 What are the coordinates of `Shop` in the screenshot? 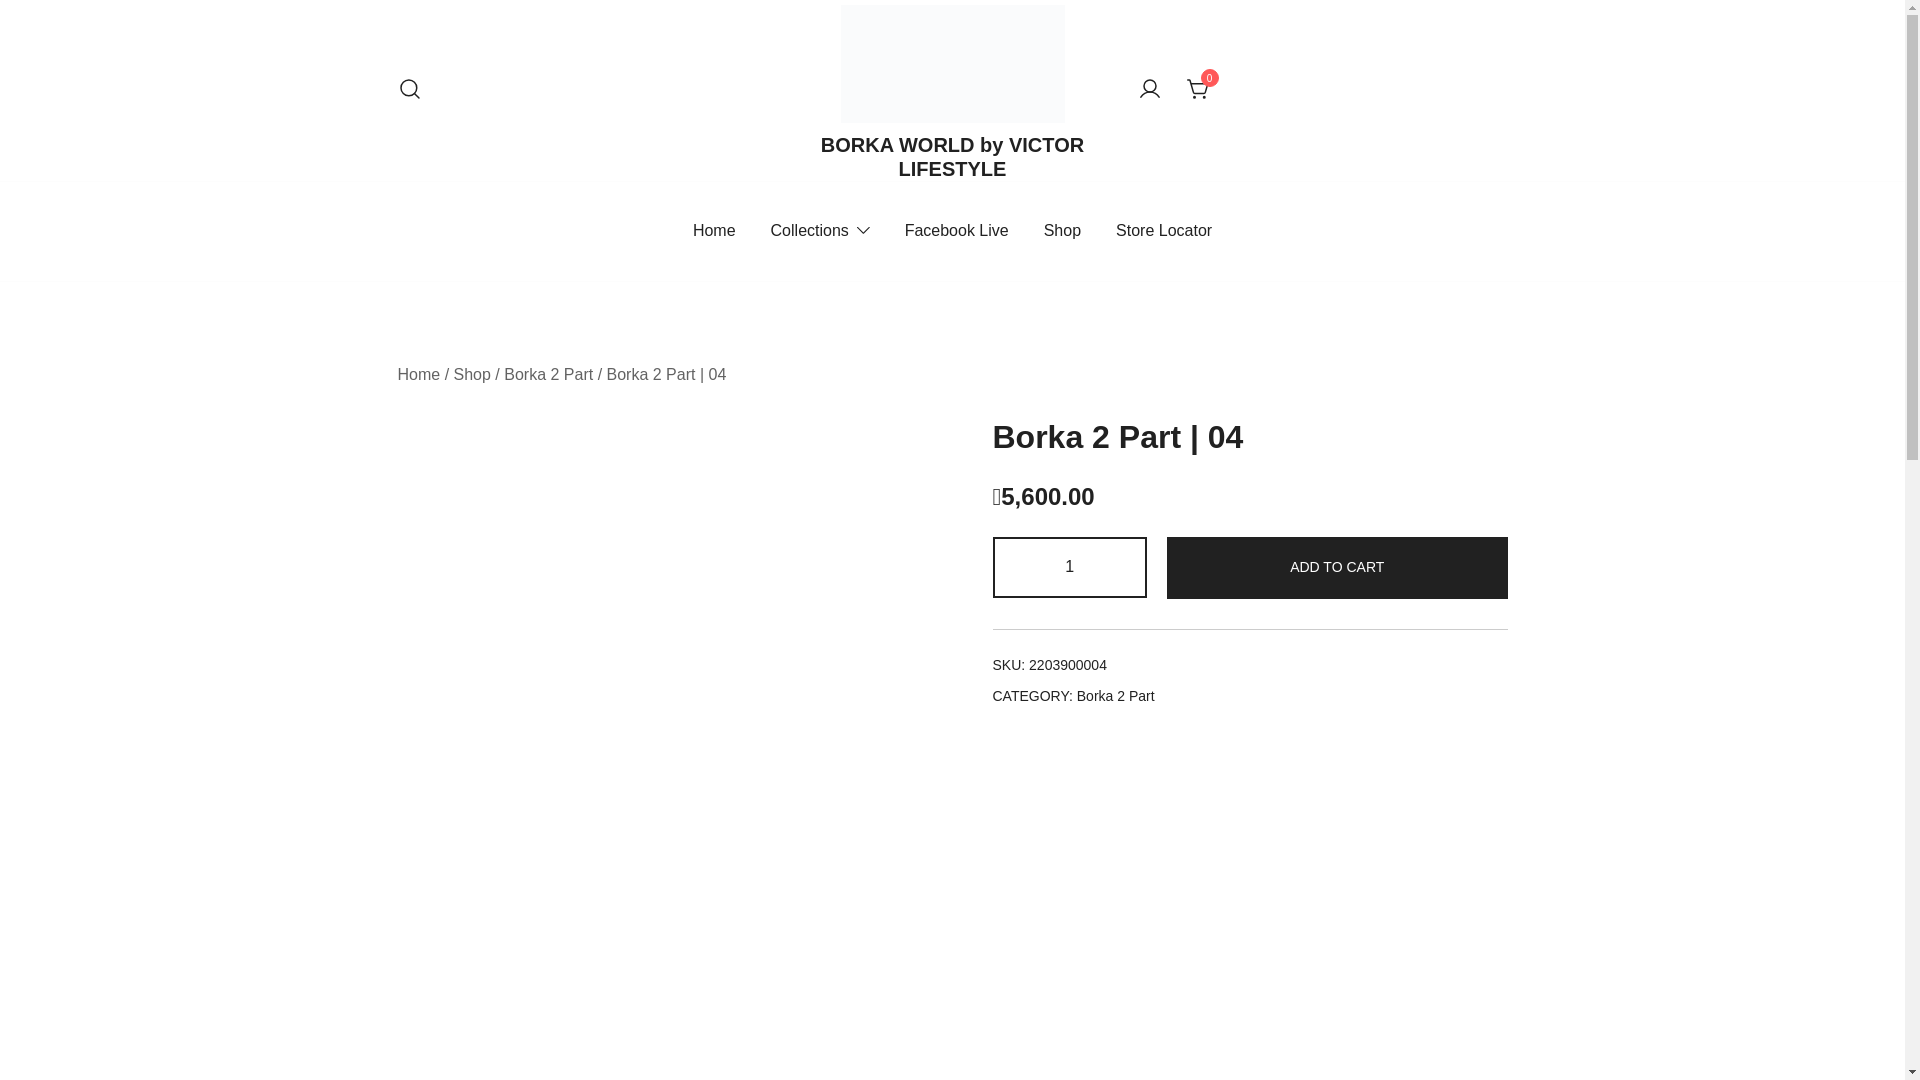 It's located at (1062, 232).